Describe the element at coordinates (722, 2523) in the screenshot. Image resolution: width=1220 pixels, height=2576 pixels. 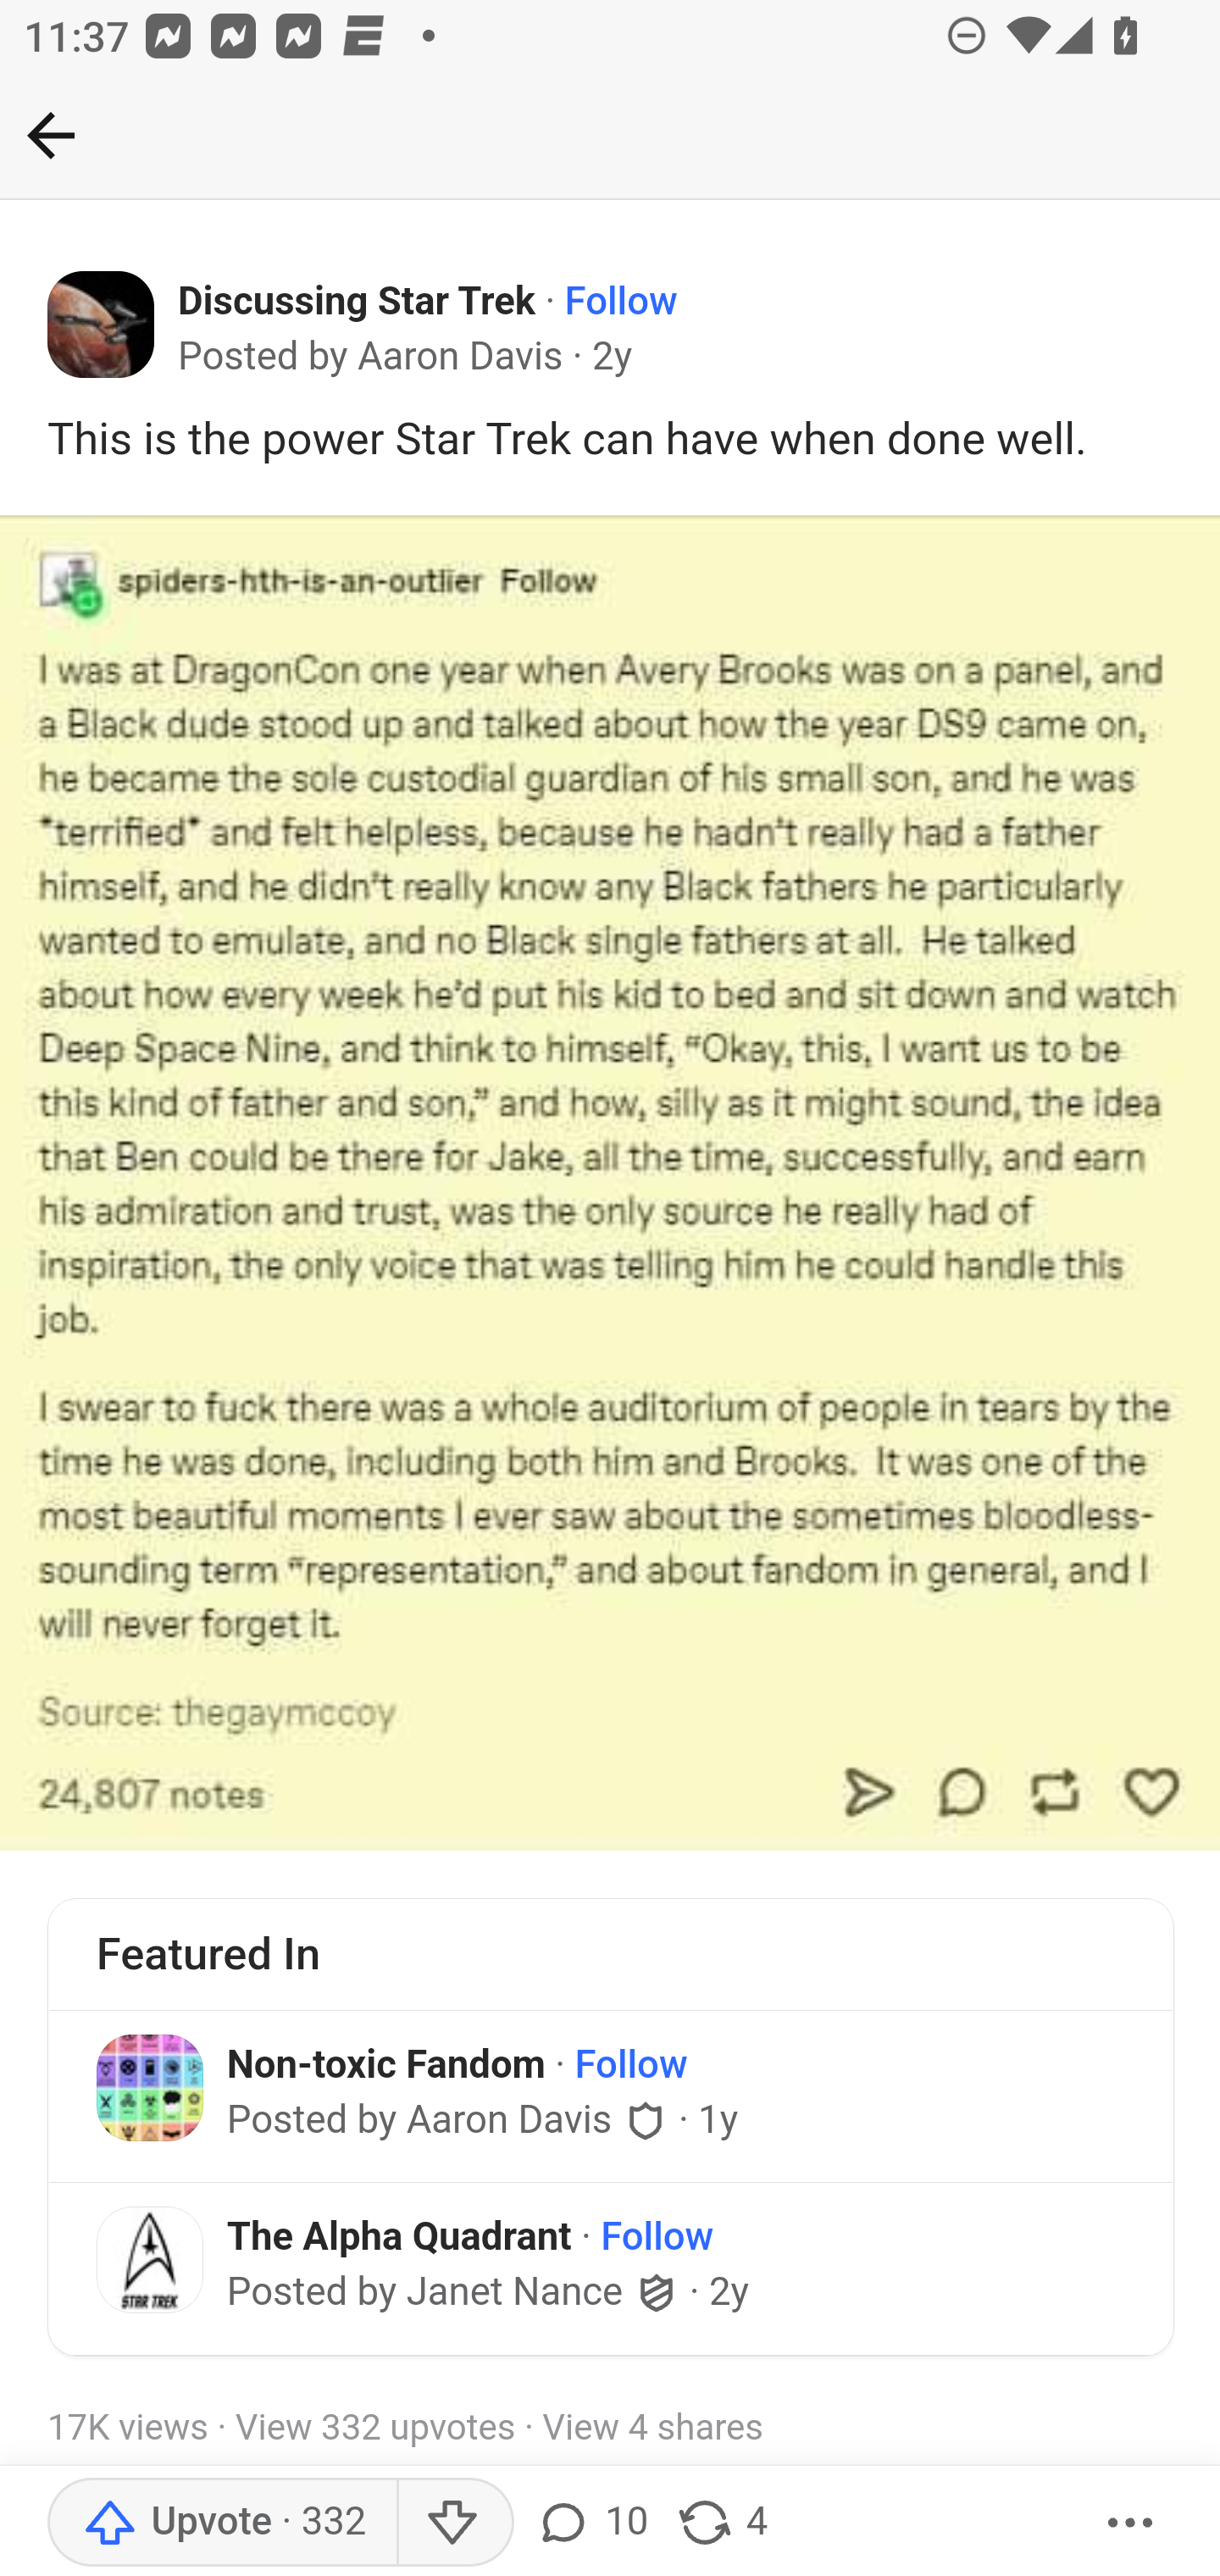
I see `4 shares` at that location.